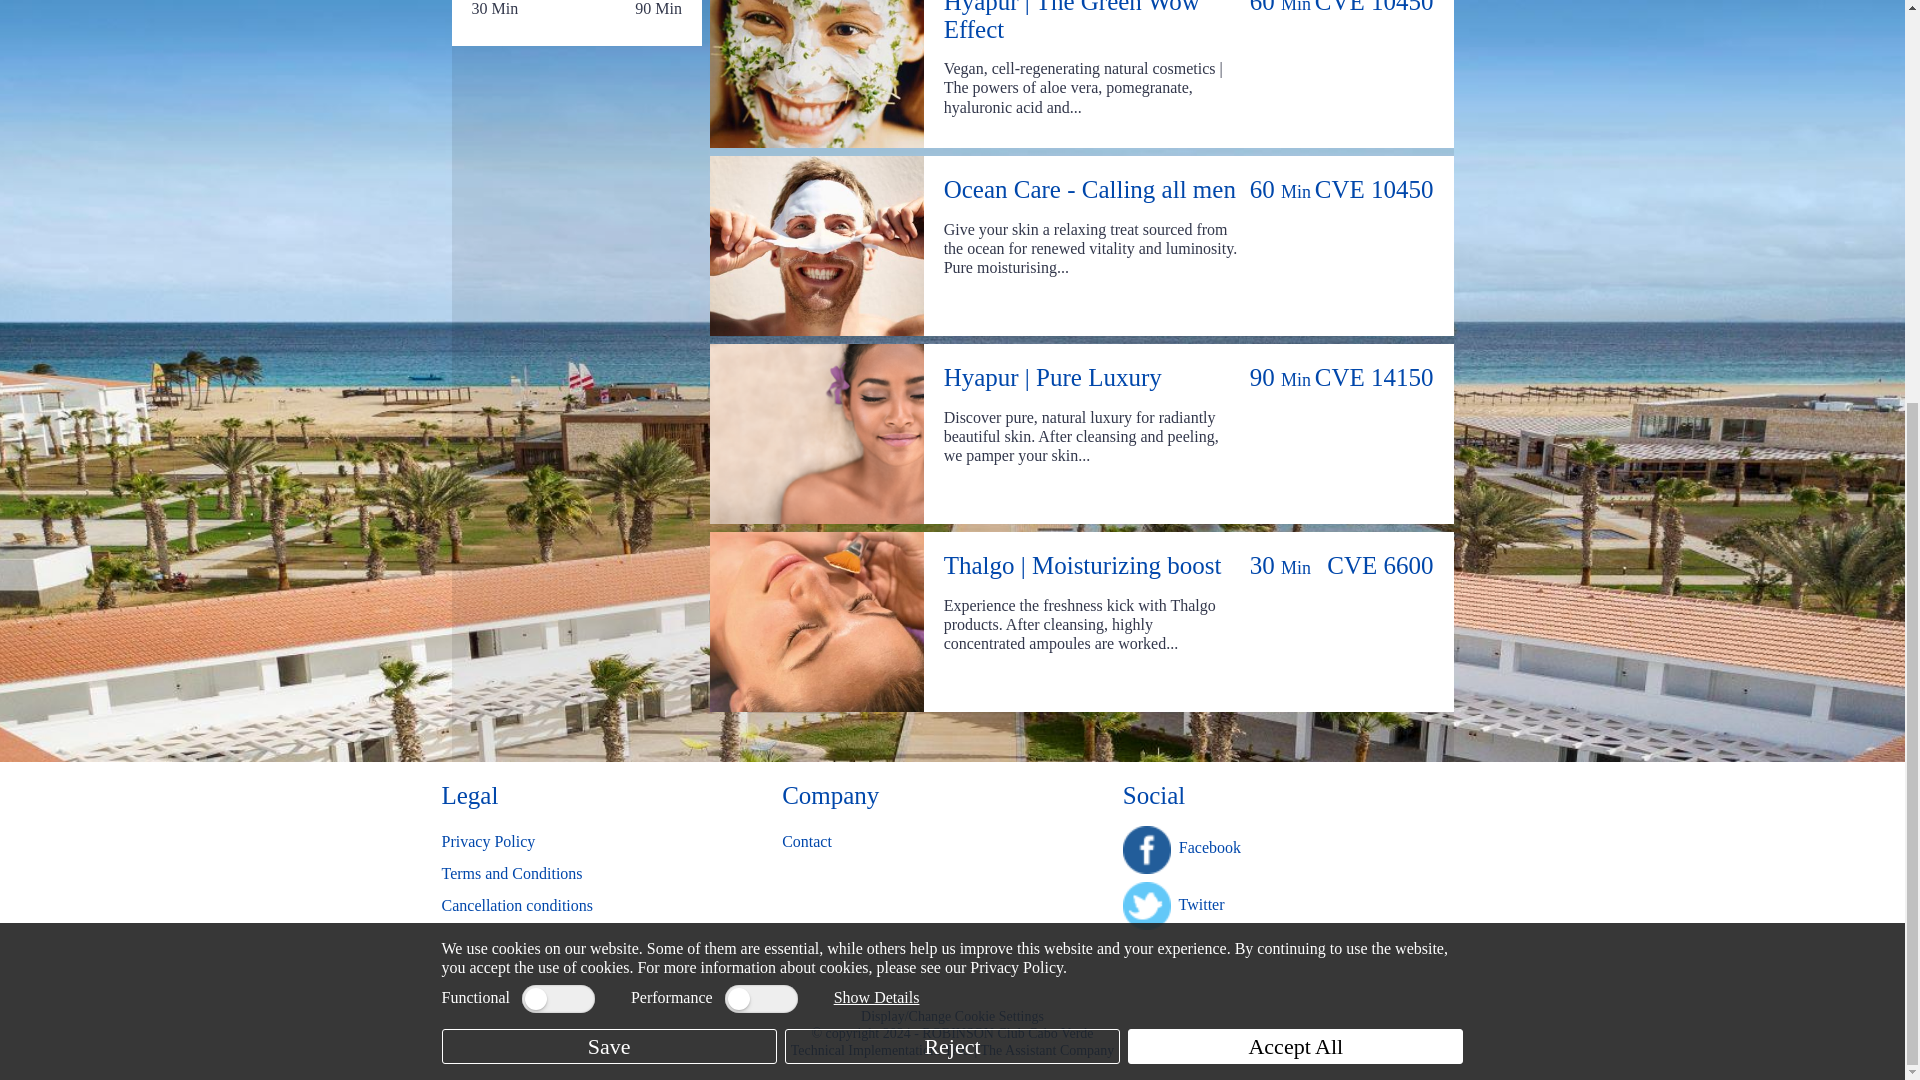  I want to click on Cancellation conditions, so click(517, 905).